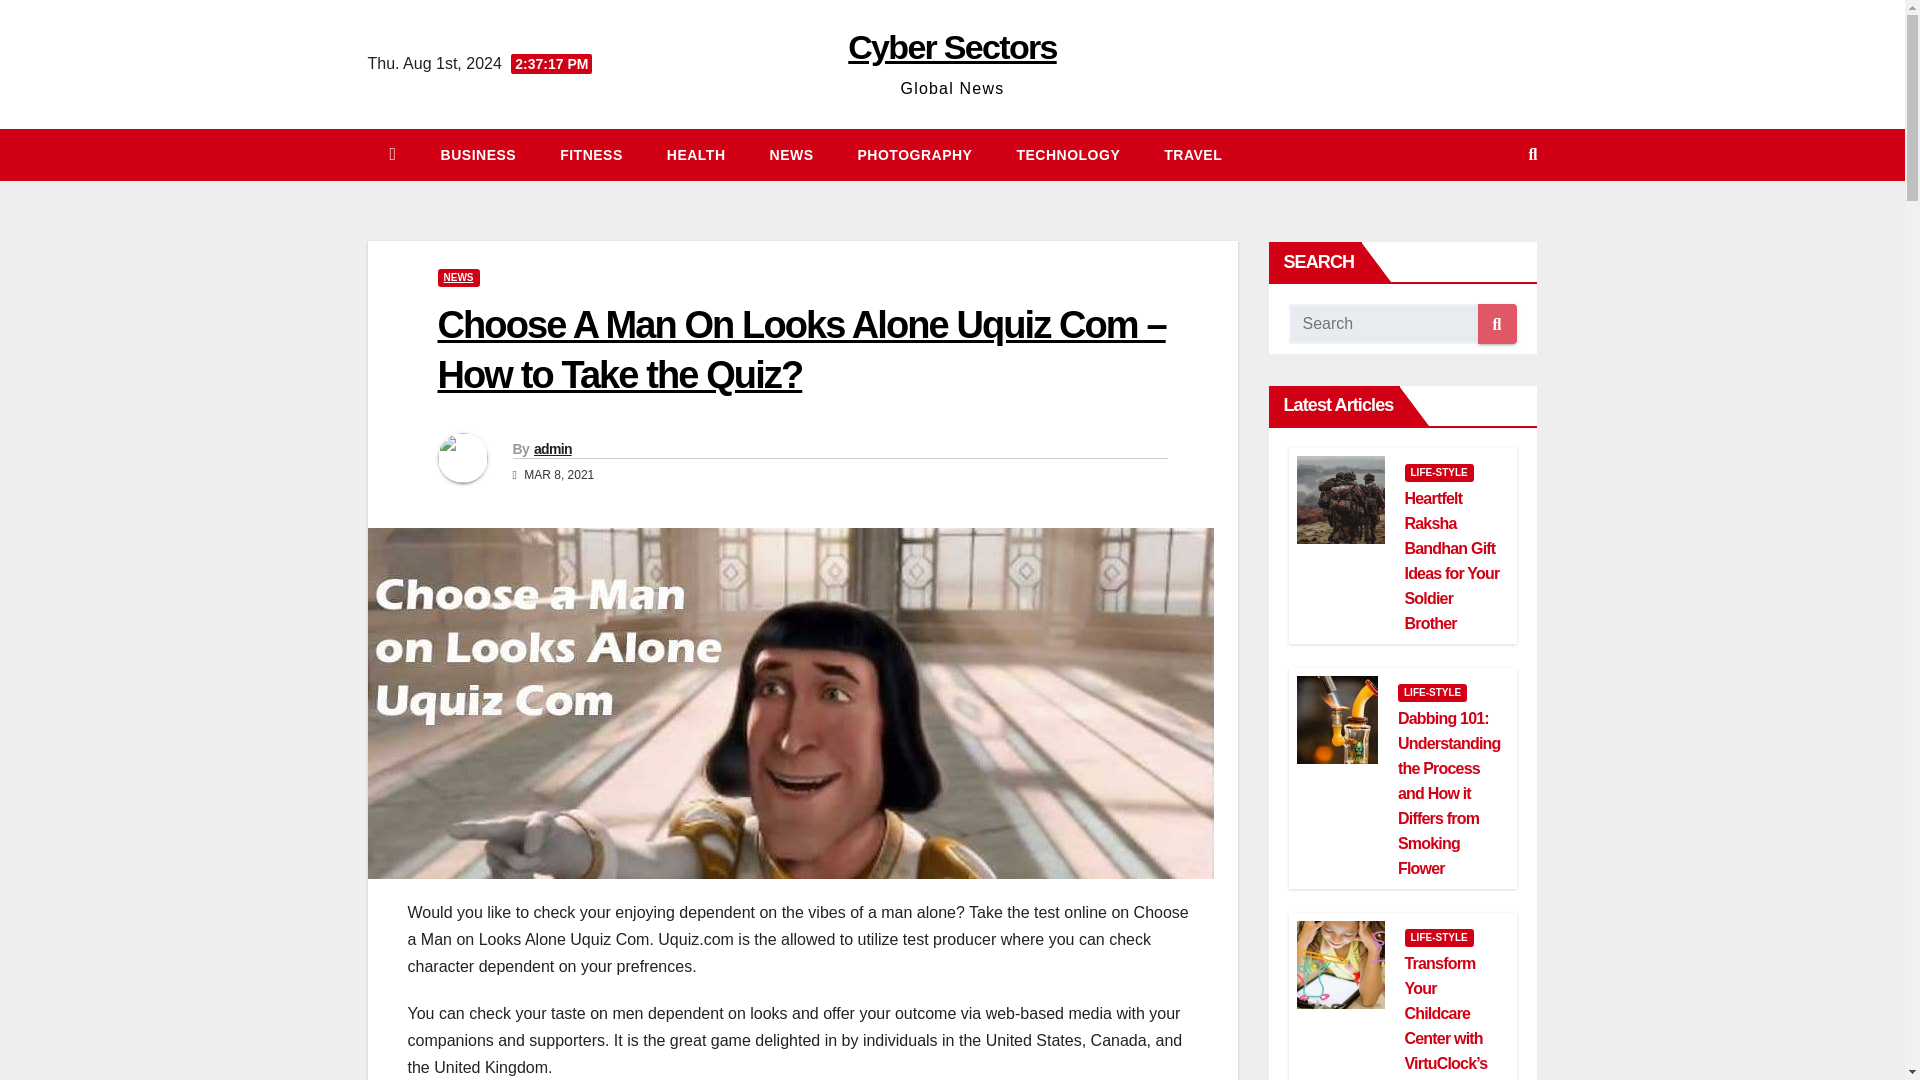  Describe the element at coordinates (1193, 154) in the screenshot. I see `Travel` at that location.